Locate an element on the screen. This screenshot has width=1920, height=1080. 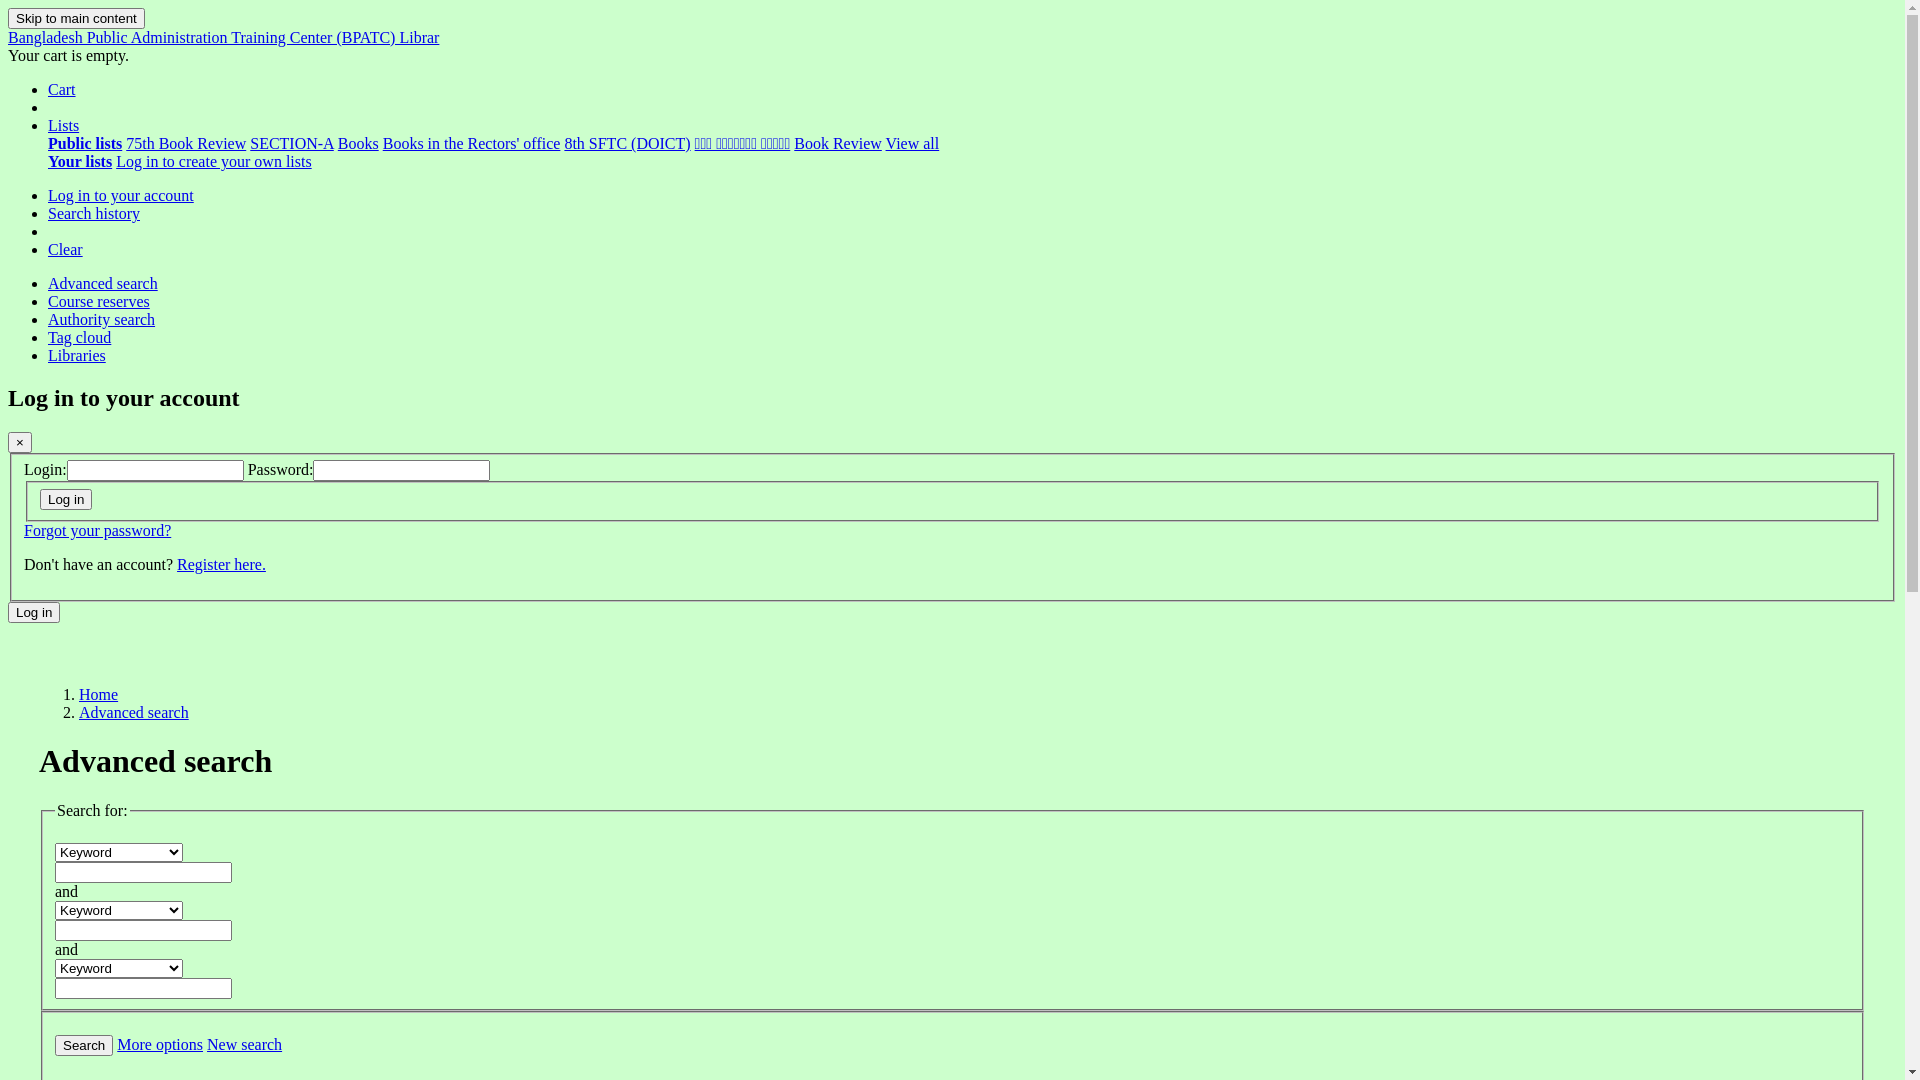
Advanced search is located at coordinates (103, 284).